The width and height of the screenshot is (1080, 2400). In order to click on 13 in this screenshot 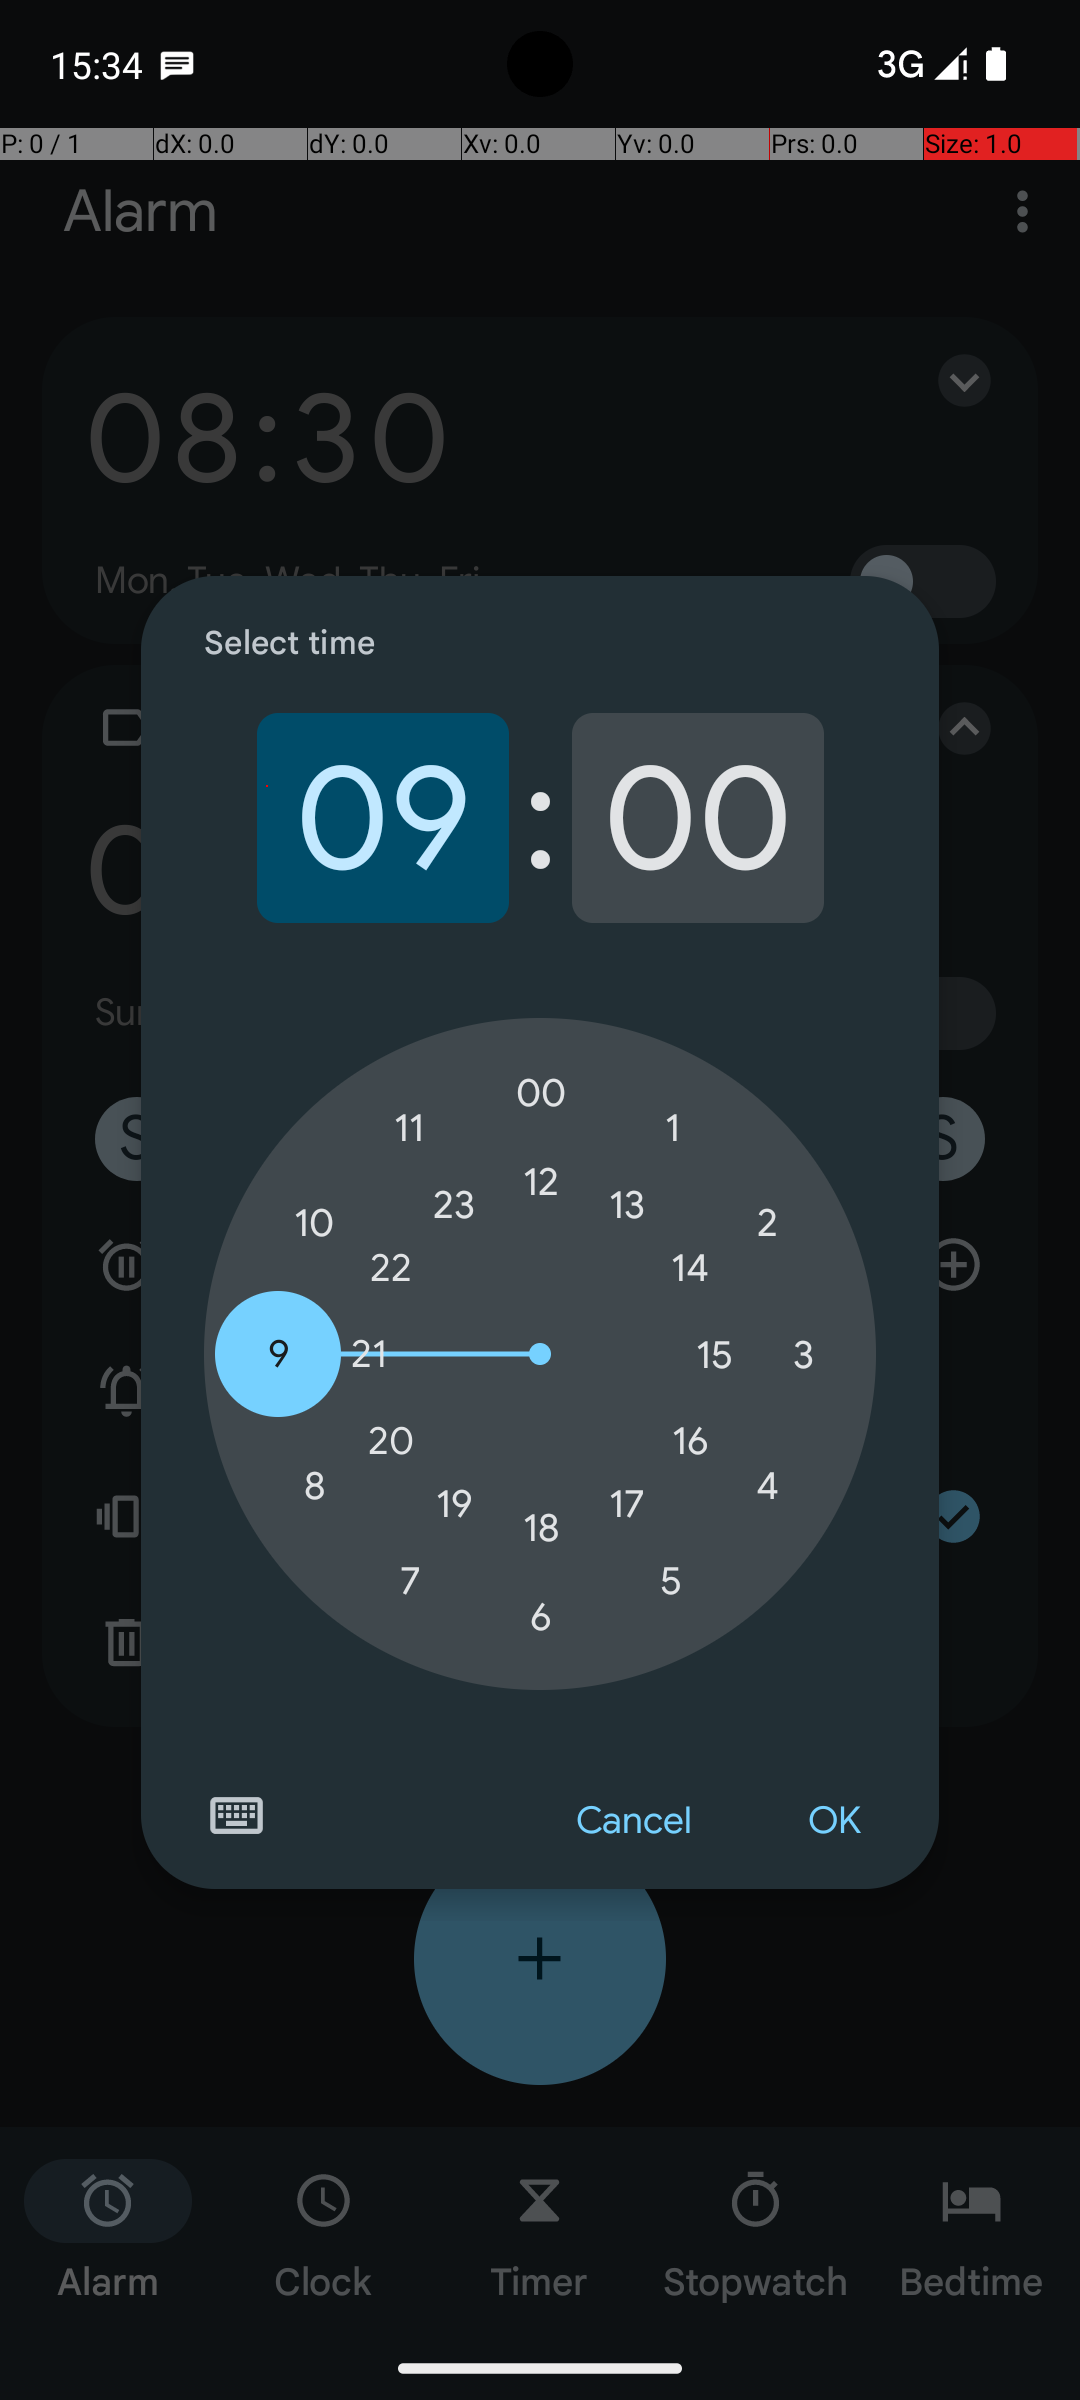, I will do `click(627, 1205)`.